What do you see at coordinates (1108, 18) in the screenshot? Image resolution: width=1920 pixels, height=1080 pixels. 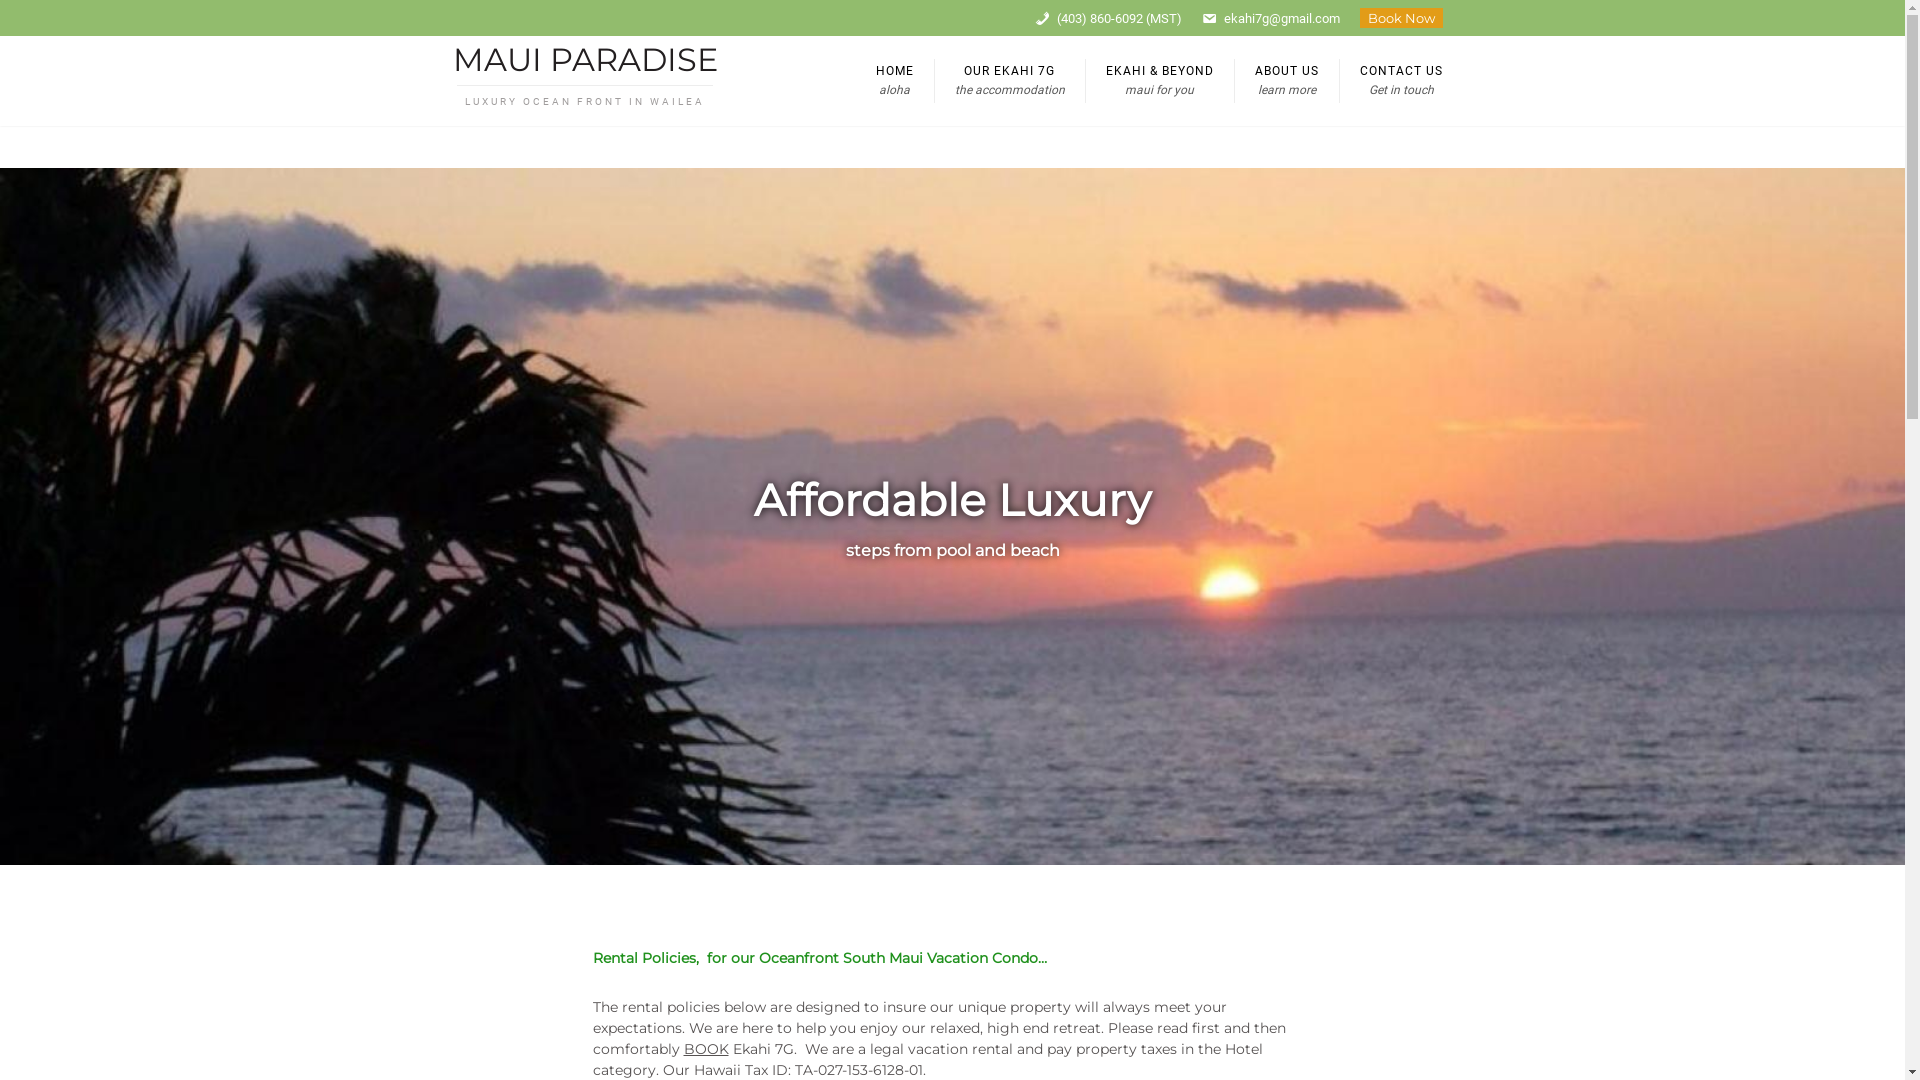 I see `(403) 860-6092 (MST)` at bounding box center [1108, 18].